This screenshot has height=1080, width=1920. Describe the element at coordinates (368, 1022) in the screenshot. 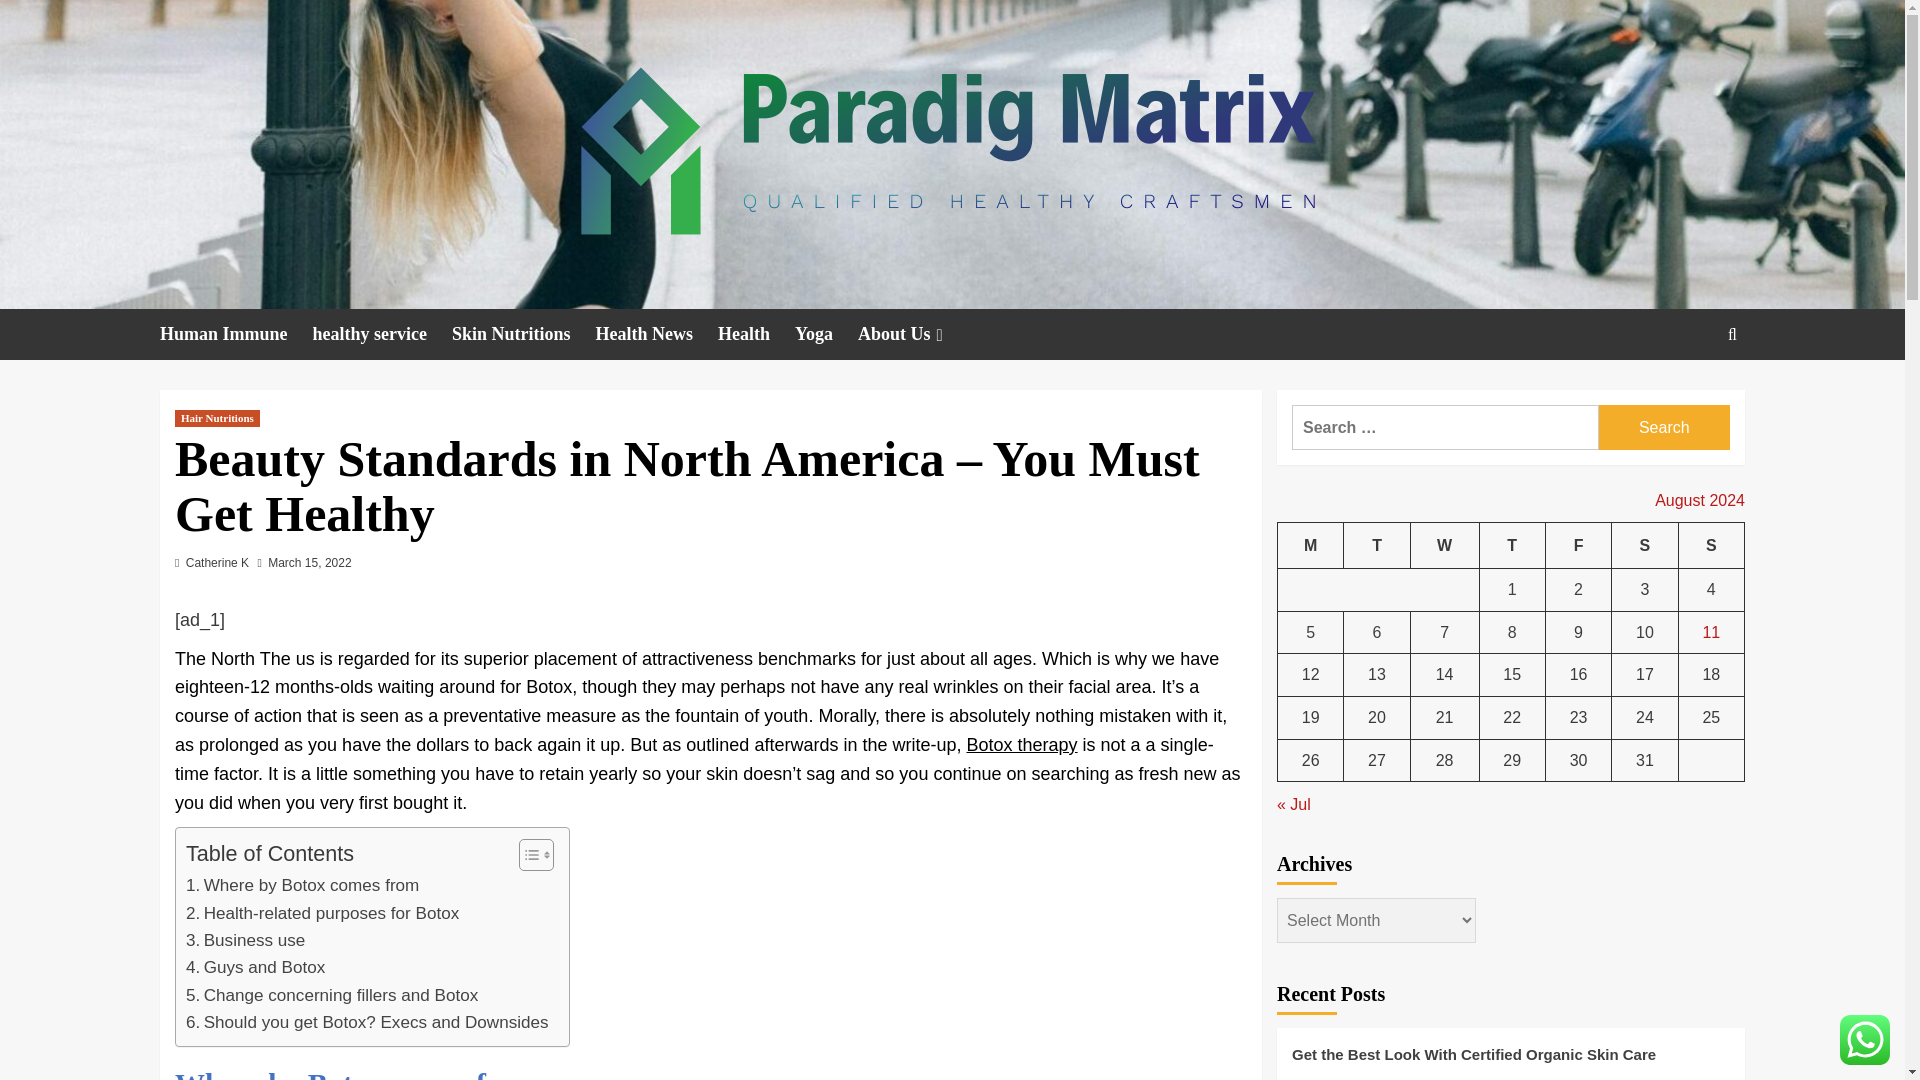

I see `Should you get Botox? Execs and Downsides` at that location.